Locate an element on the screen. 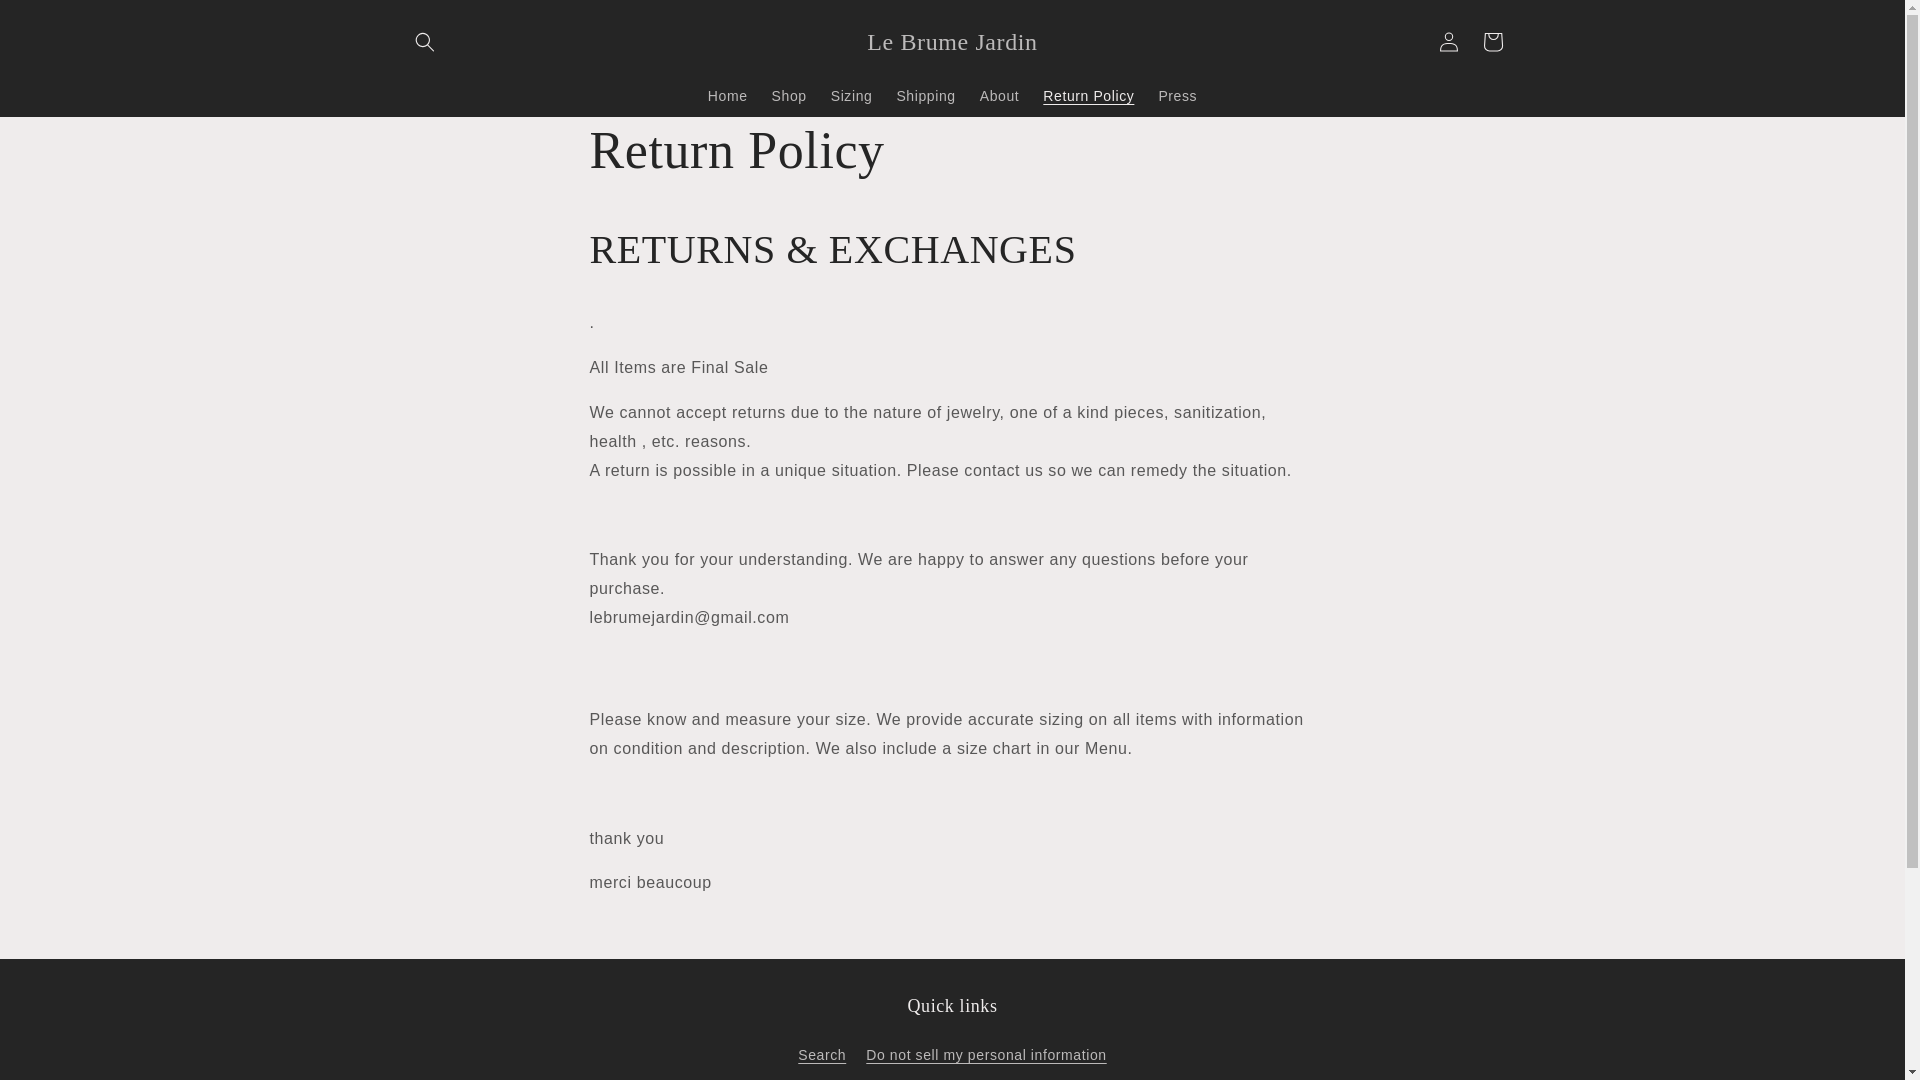 The image size is (1920, 1080). Shop is located at coordinates (790, 94).